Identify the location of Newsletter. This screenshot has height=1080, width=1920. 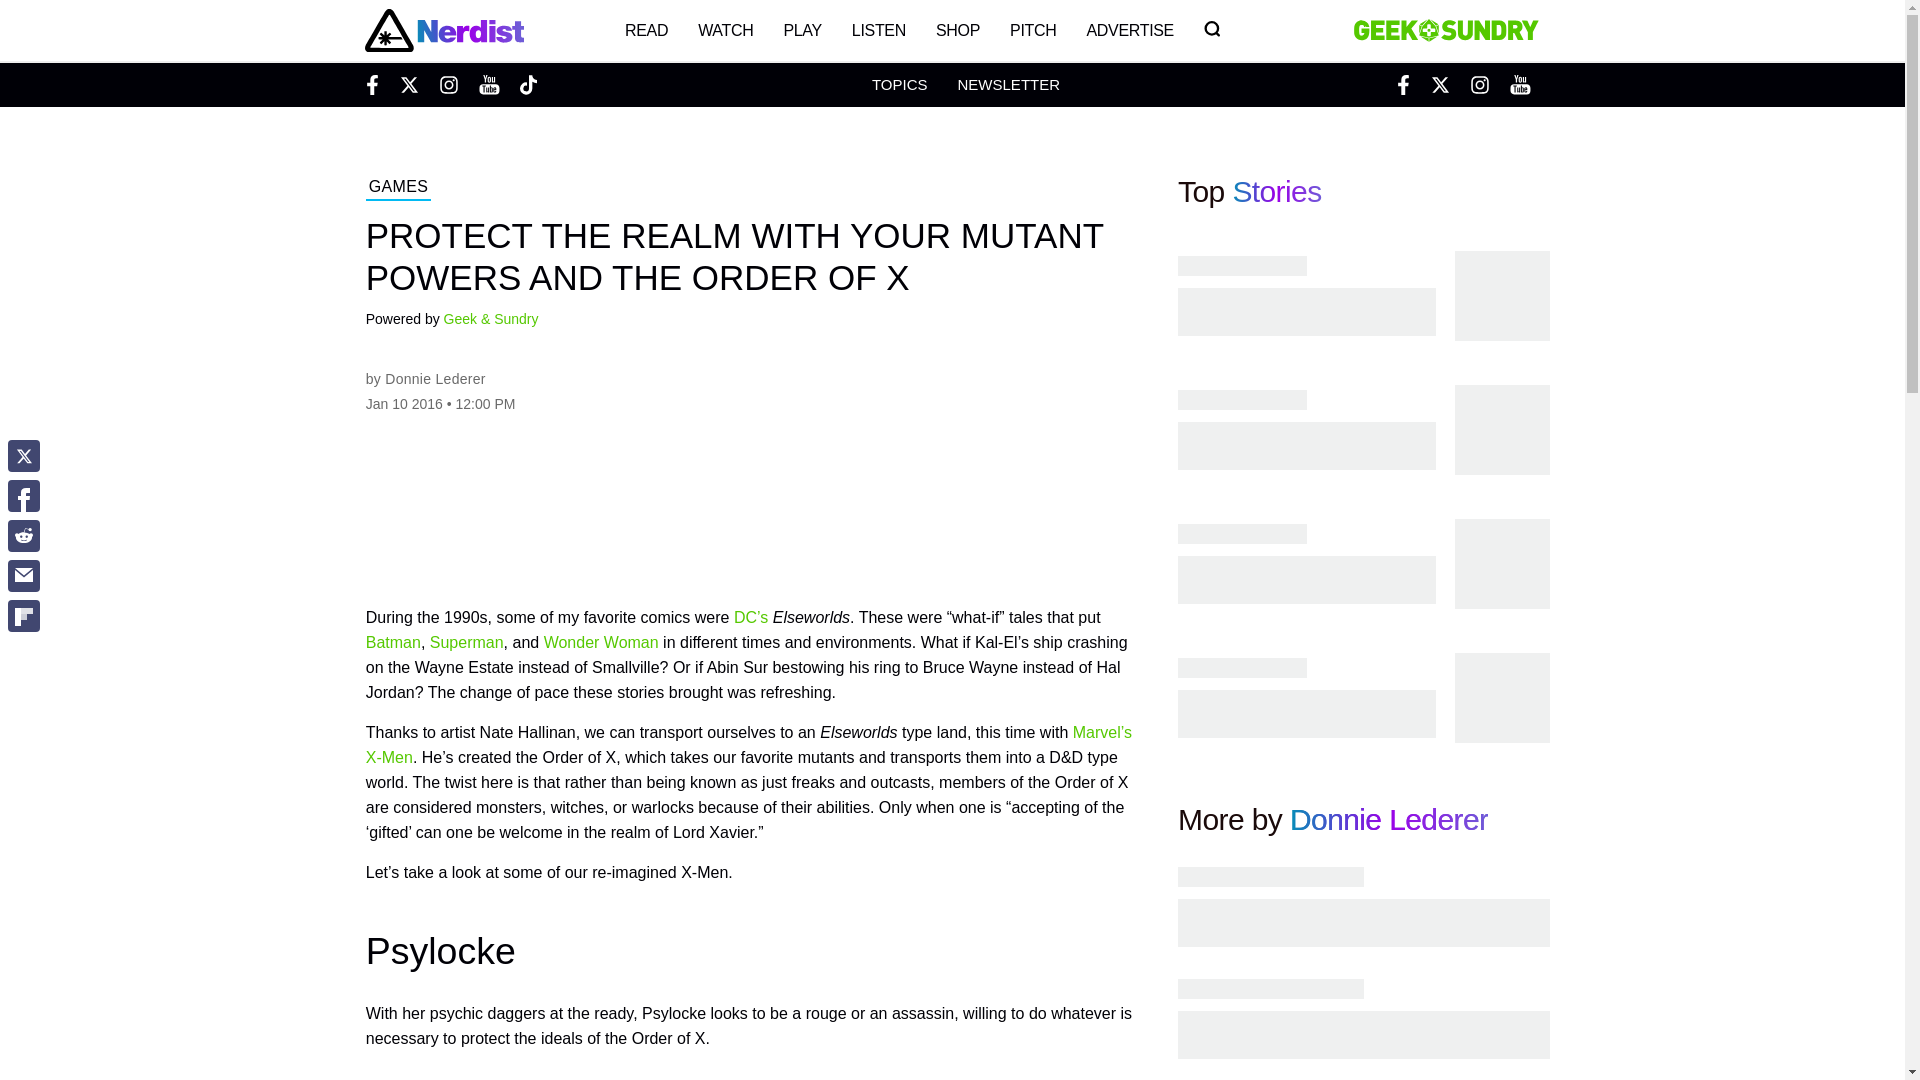
(1008, 84).